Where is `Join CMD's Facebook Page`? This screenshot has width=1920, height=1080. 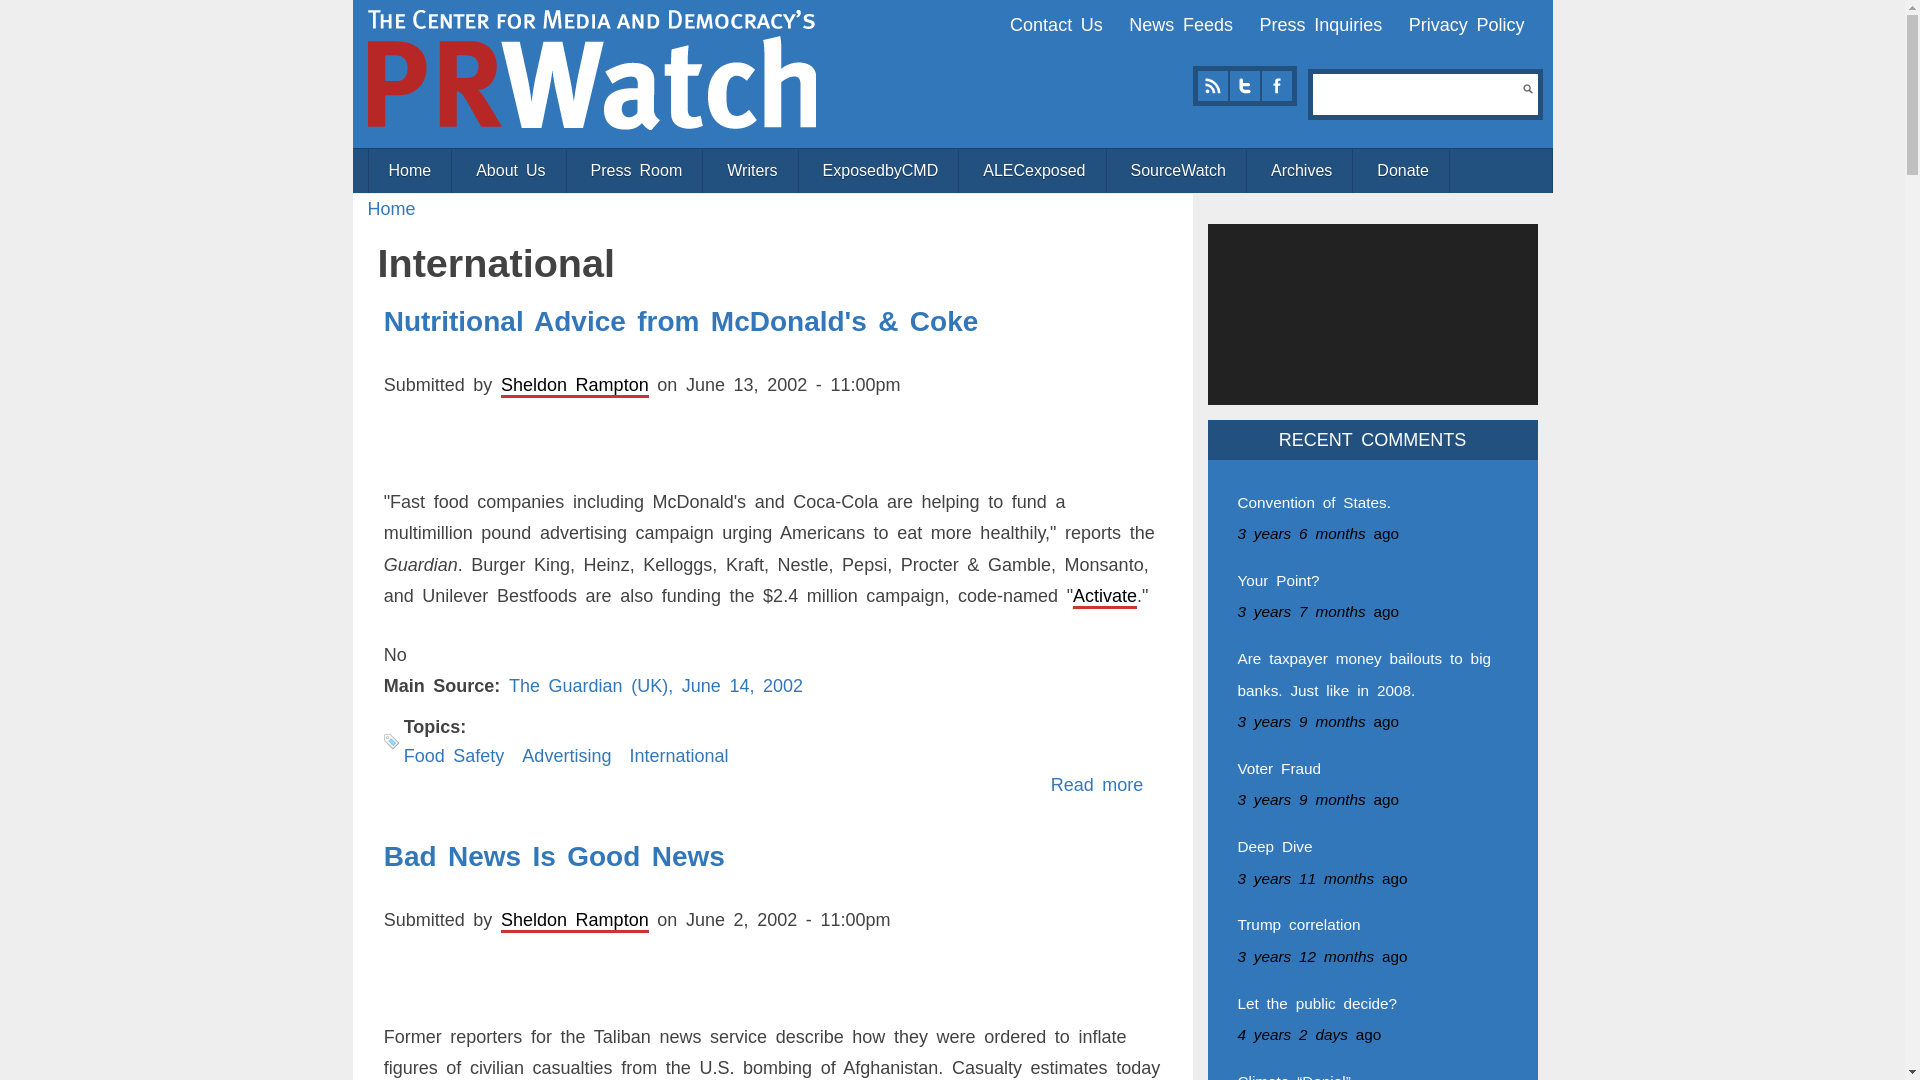
Join CMD's Facebook Page is located at coordinates (1276, 86).